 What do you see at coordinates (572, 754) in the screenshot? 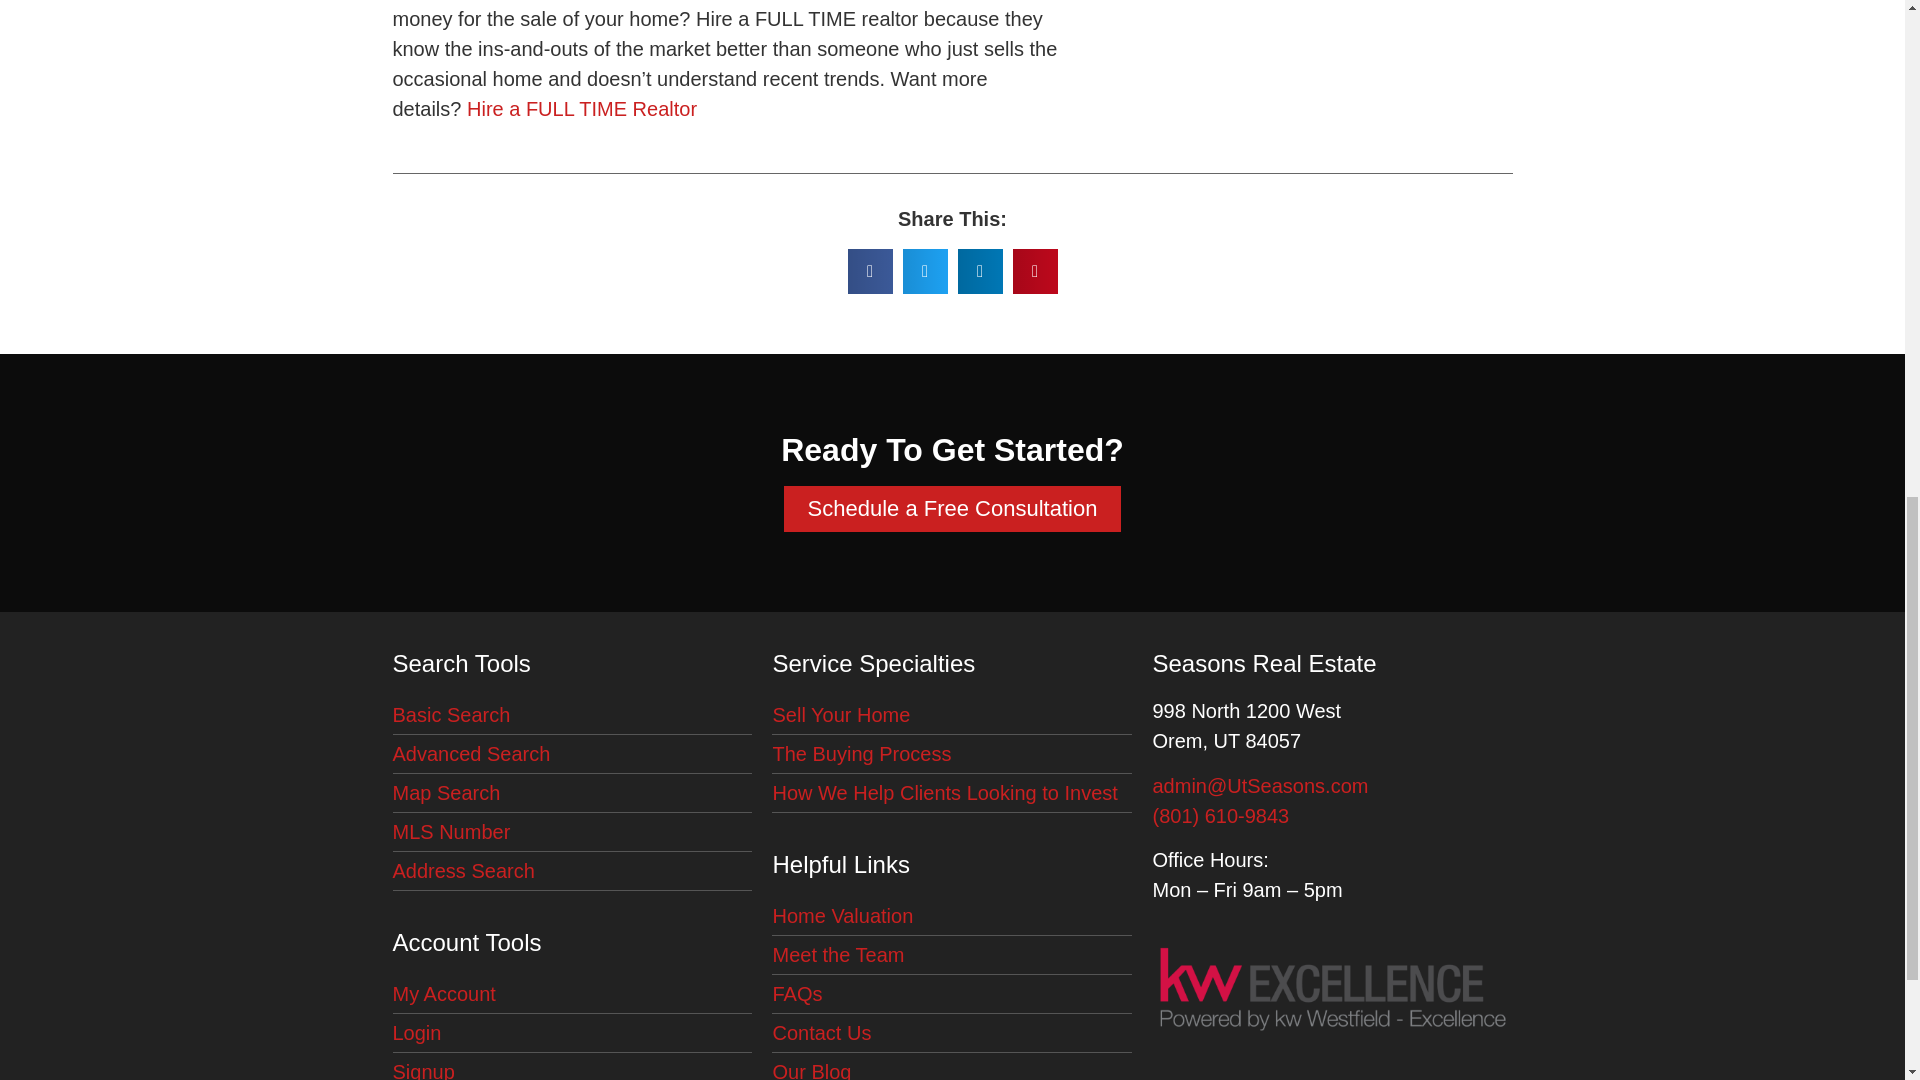
I see `Advanced Search` at bounding box center [572, 754].